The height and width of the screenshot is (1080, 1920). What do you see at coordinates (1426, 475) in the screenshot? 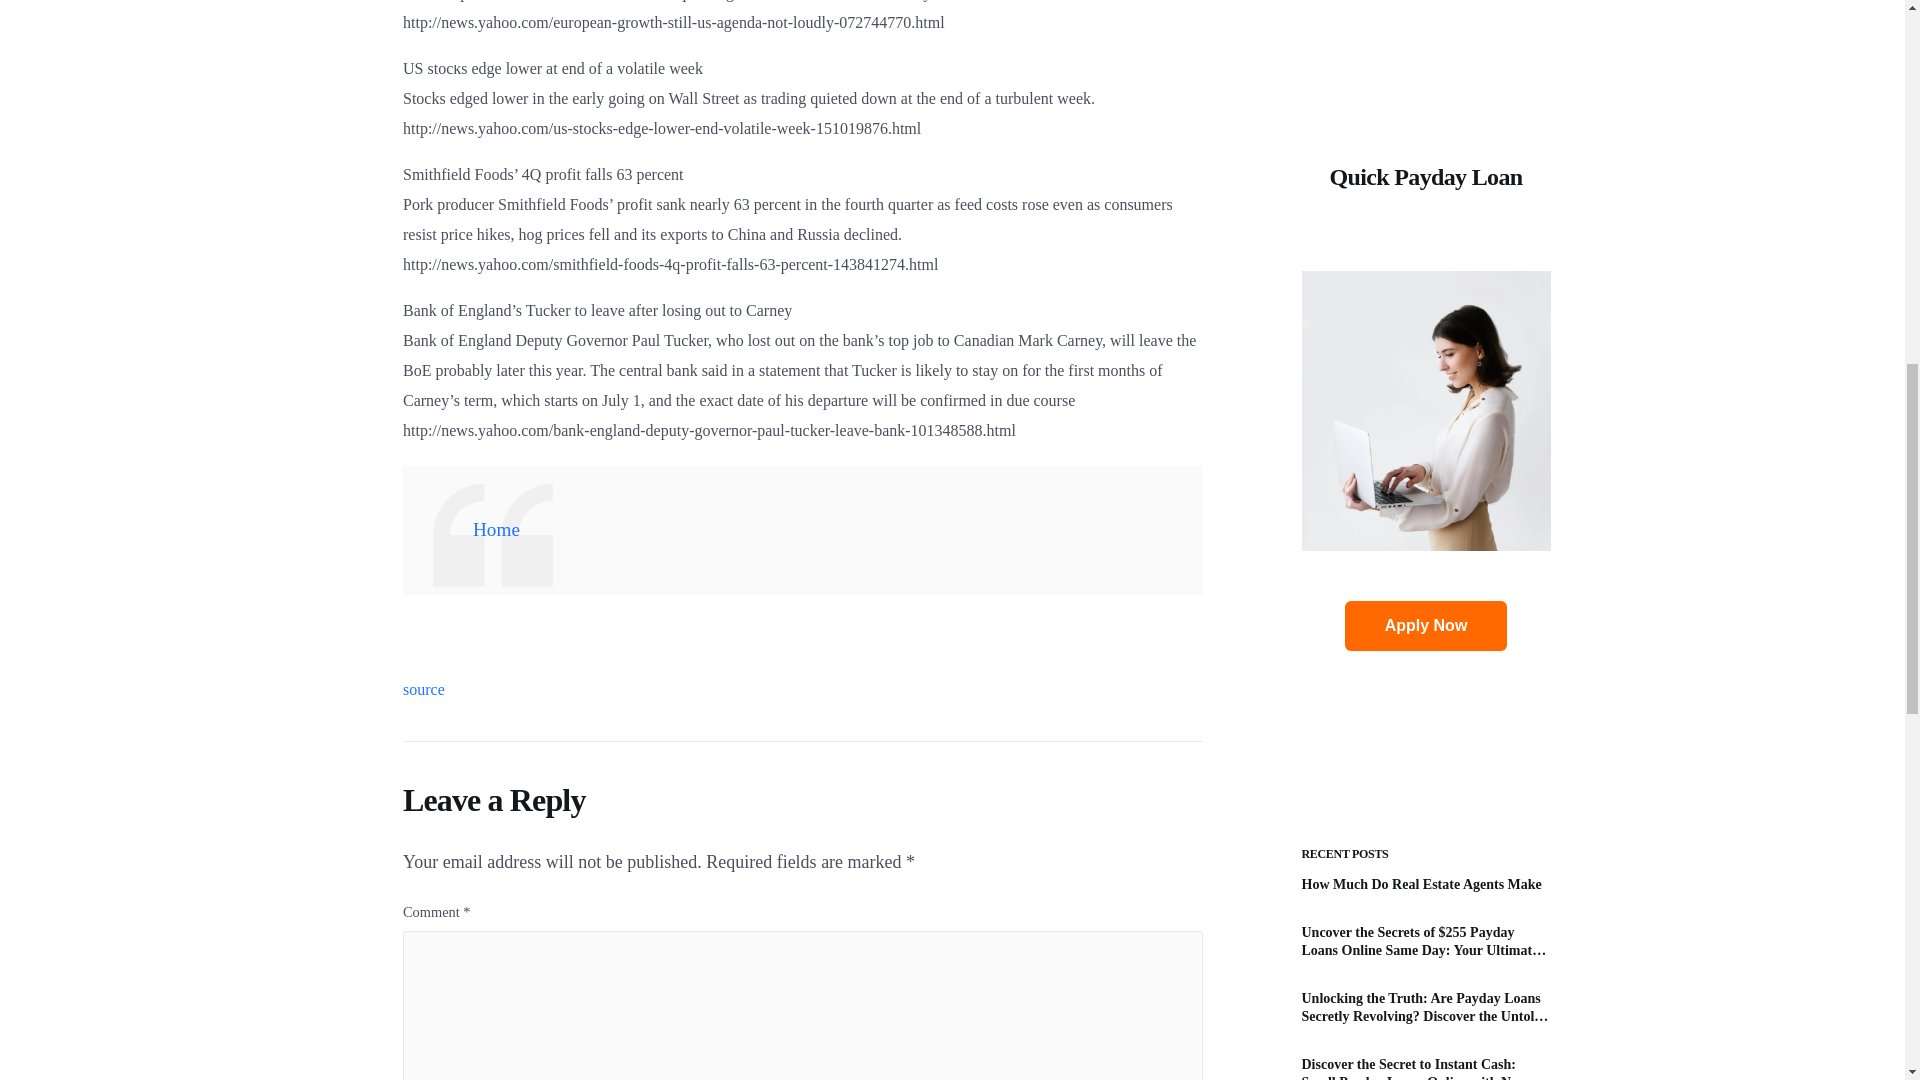
I see `How Much Do Real Estate Agents Make` at bounding box center [1426, 475].